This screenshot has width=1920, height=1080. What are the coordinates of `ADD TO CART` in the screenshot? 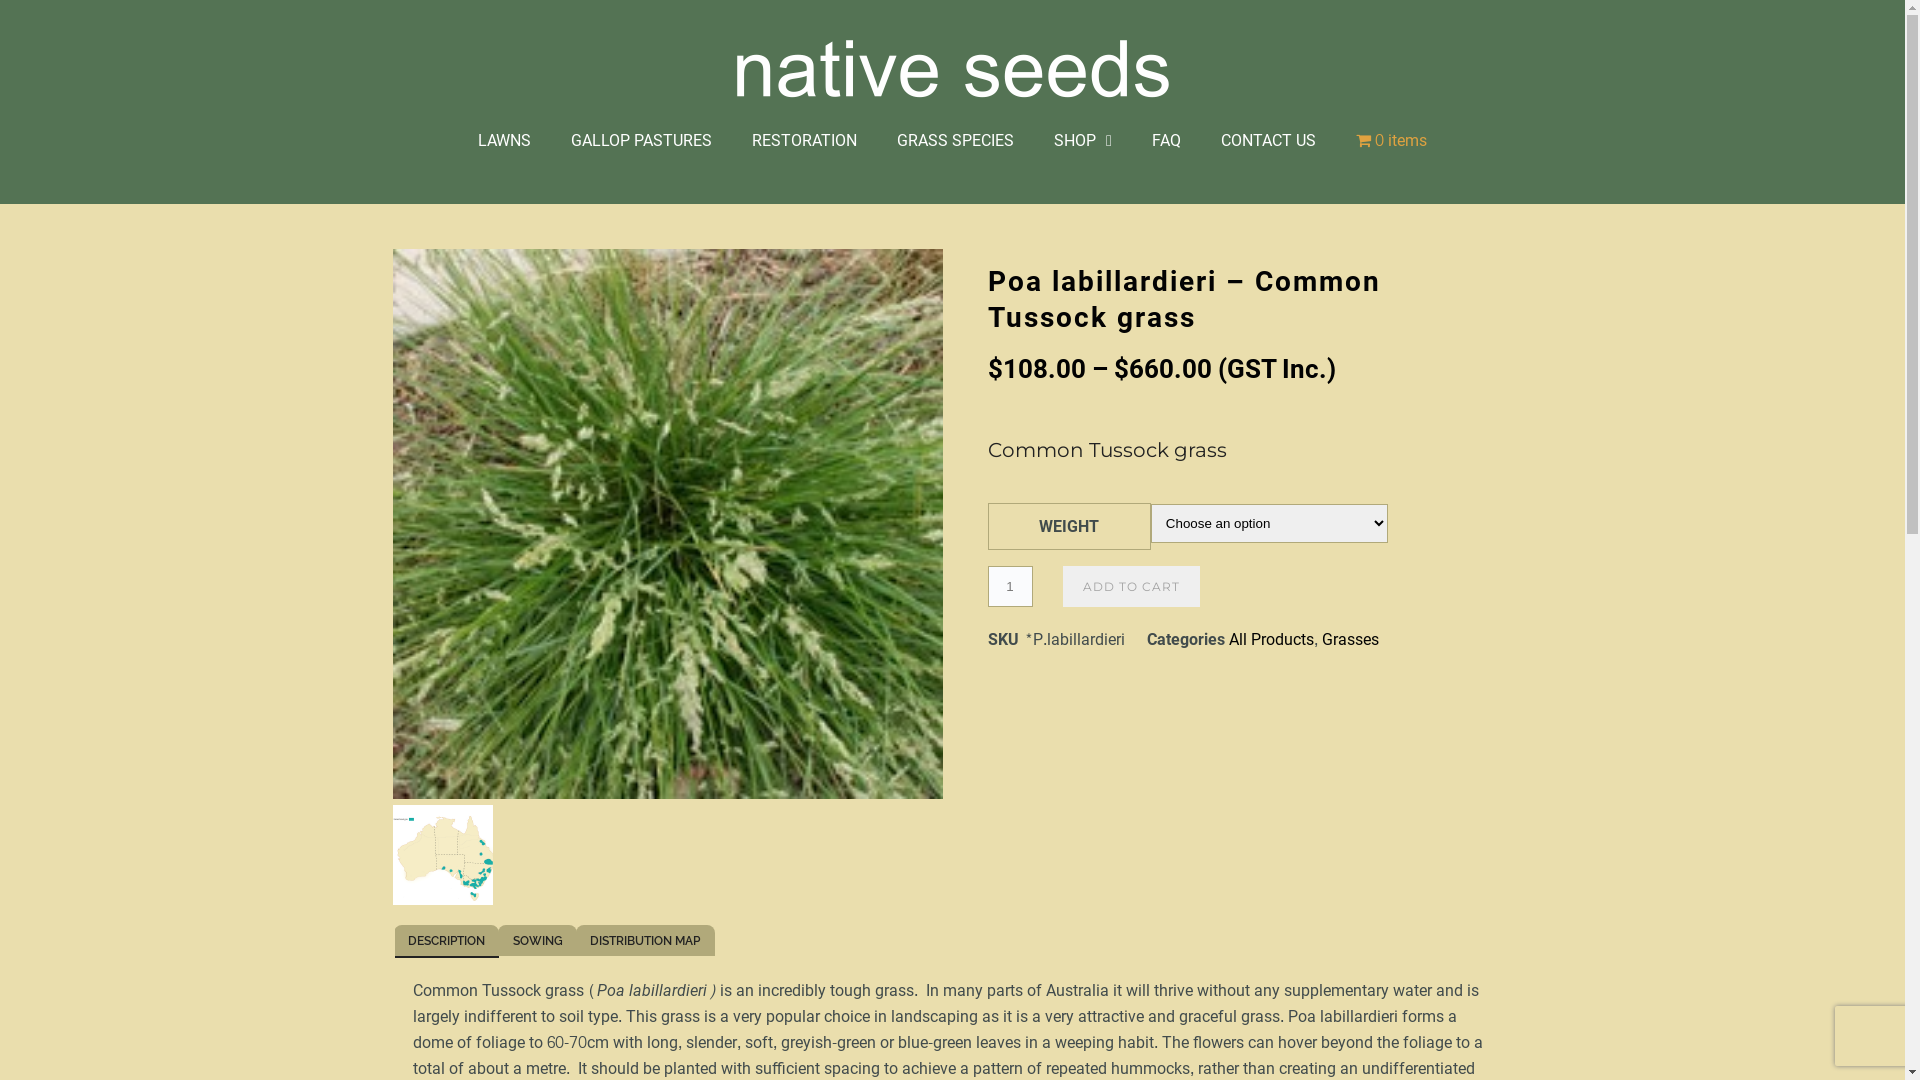 It's located at (1130, 586).